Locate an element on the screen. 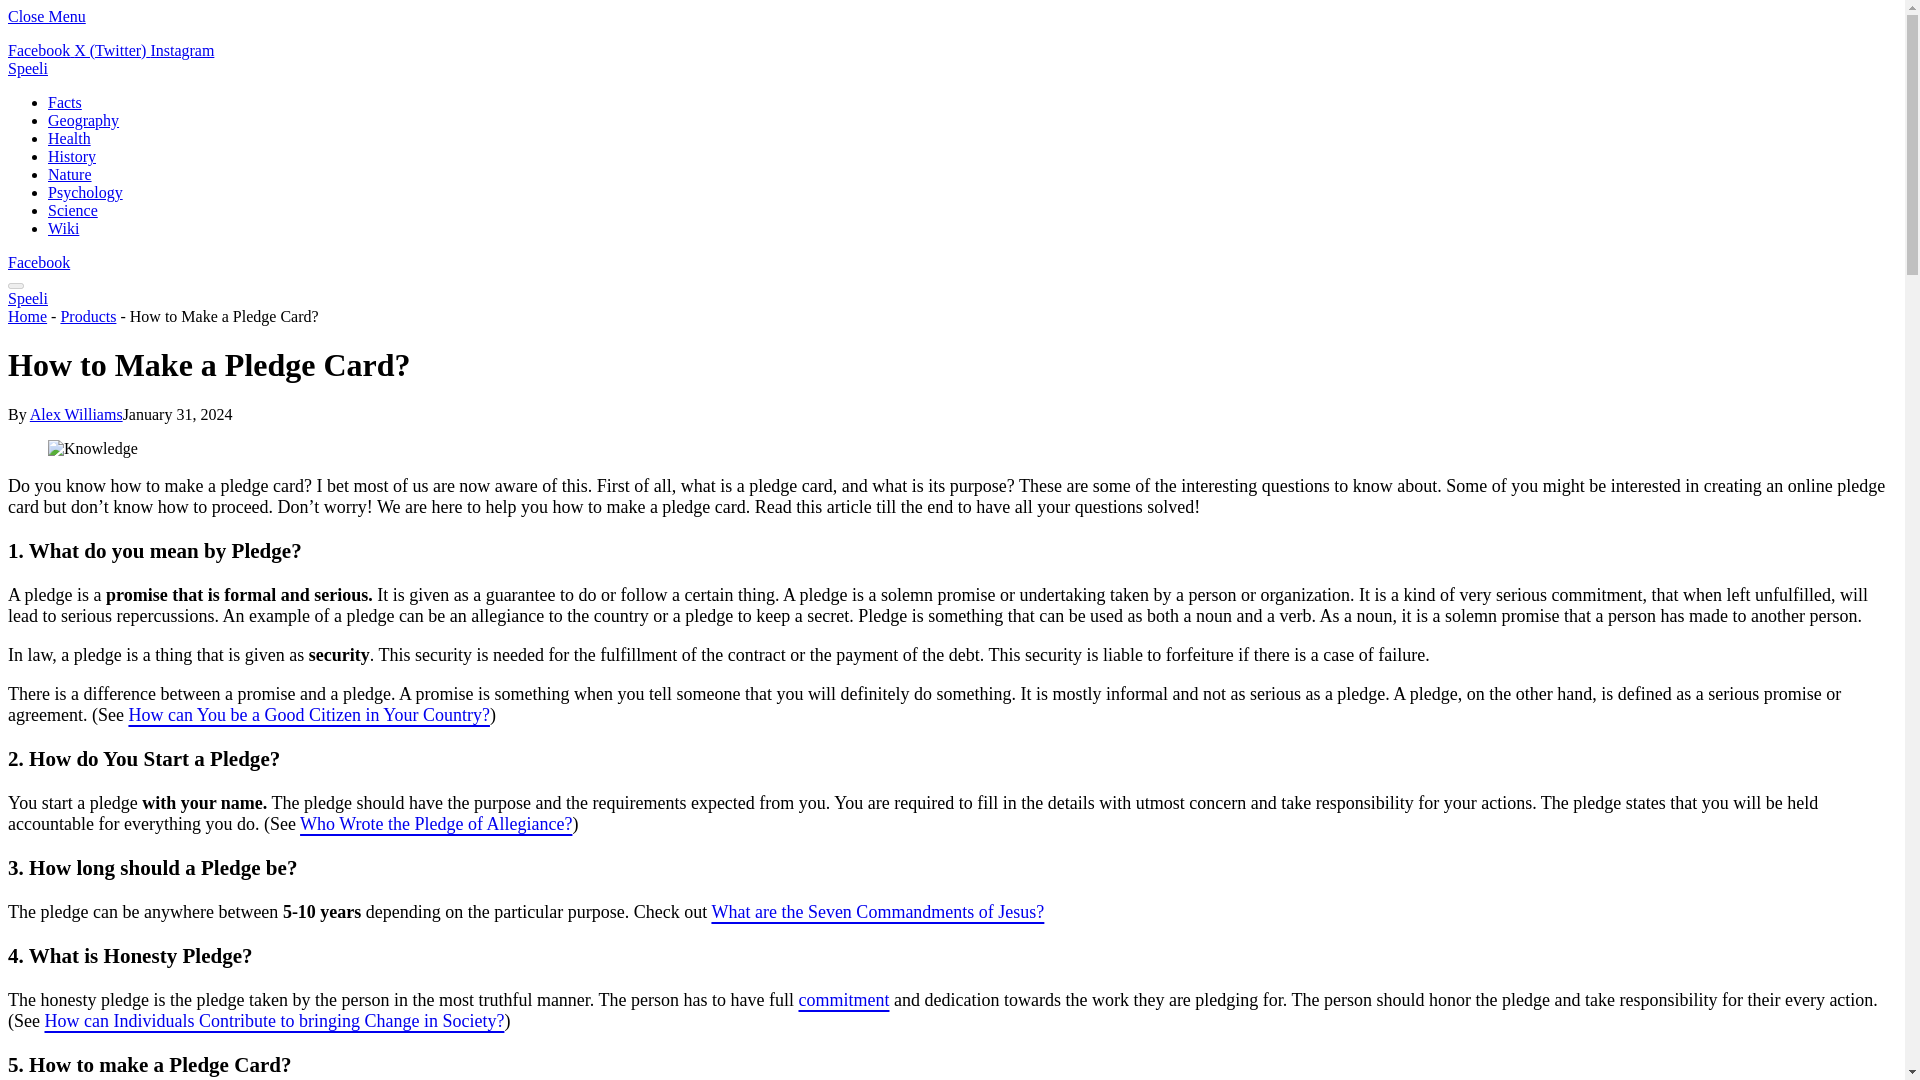  How can You be a Good Citizen in Your Country? is located at coordinates (308, 714).